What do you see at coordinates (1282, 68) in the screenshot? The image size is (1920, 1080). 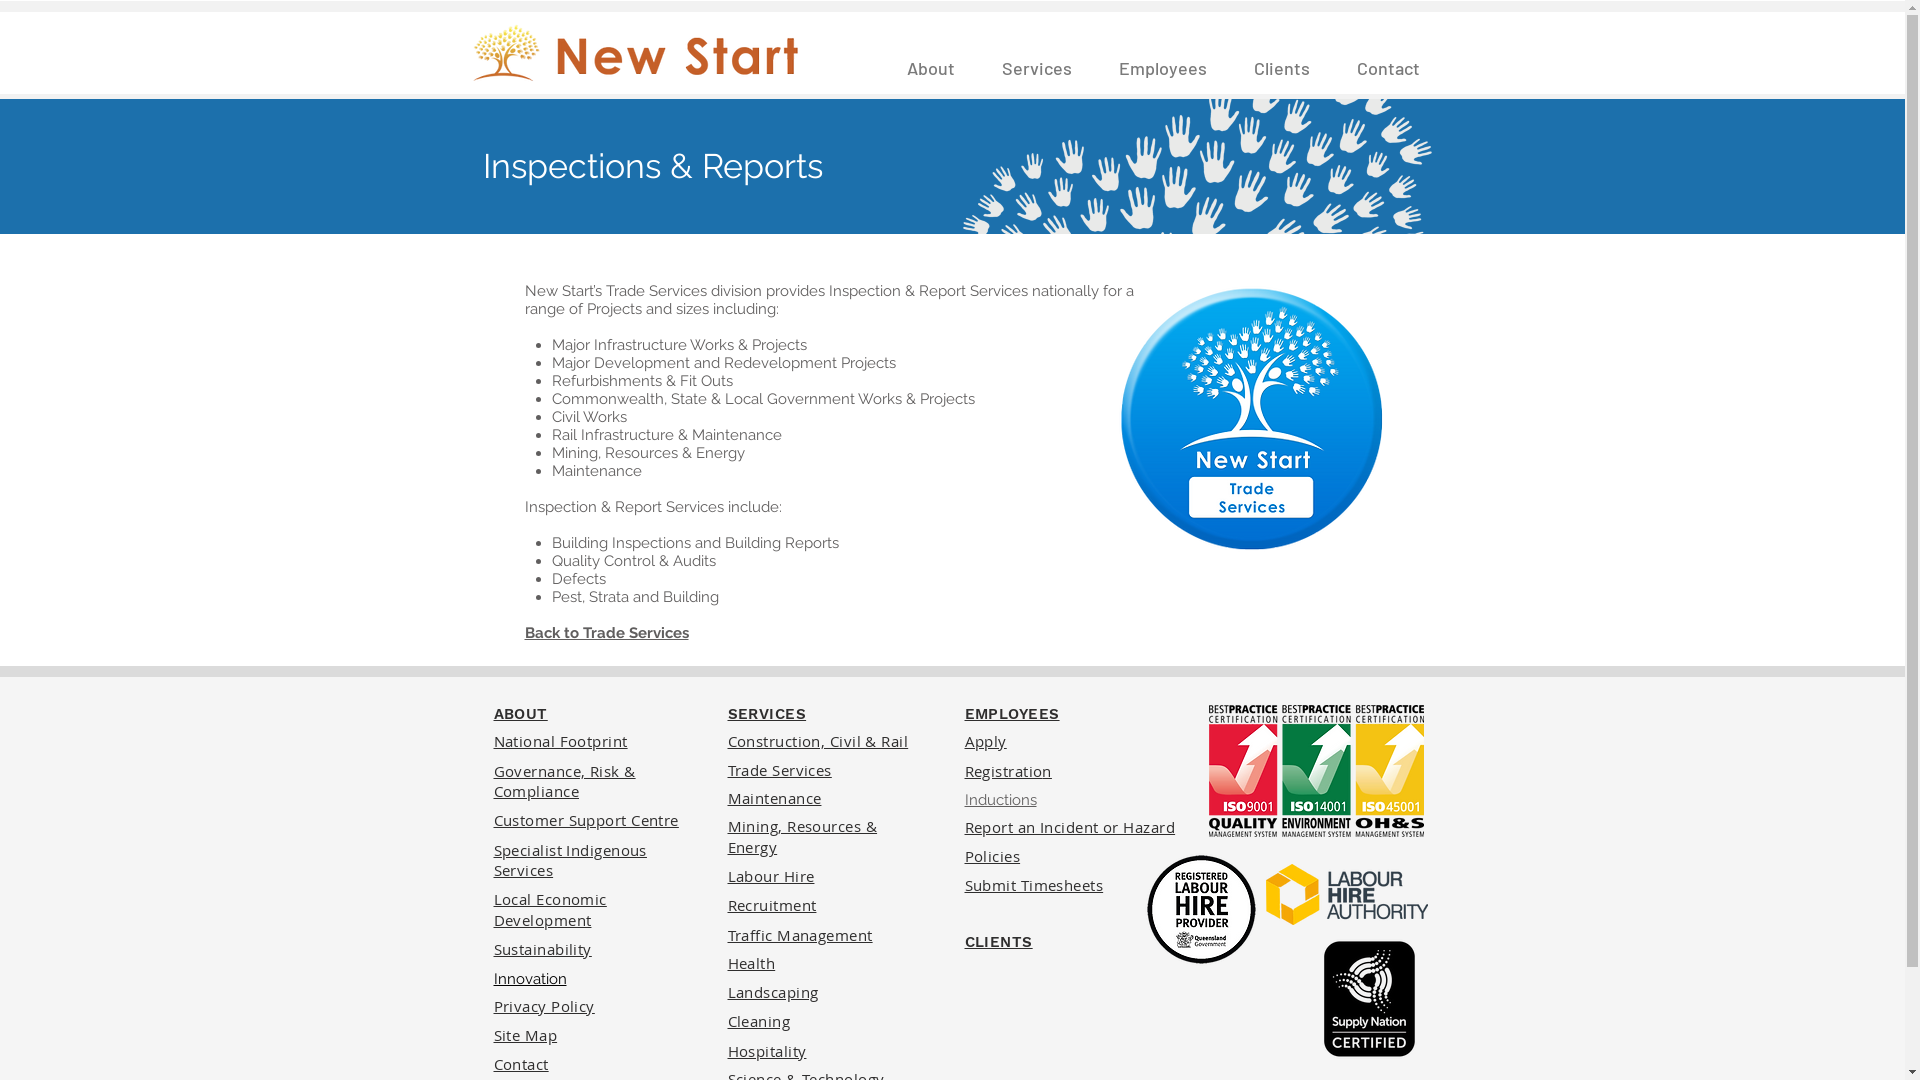 I see `Clients` at bounding box center [1282, 68].